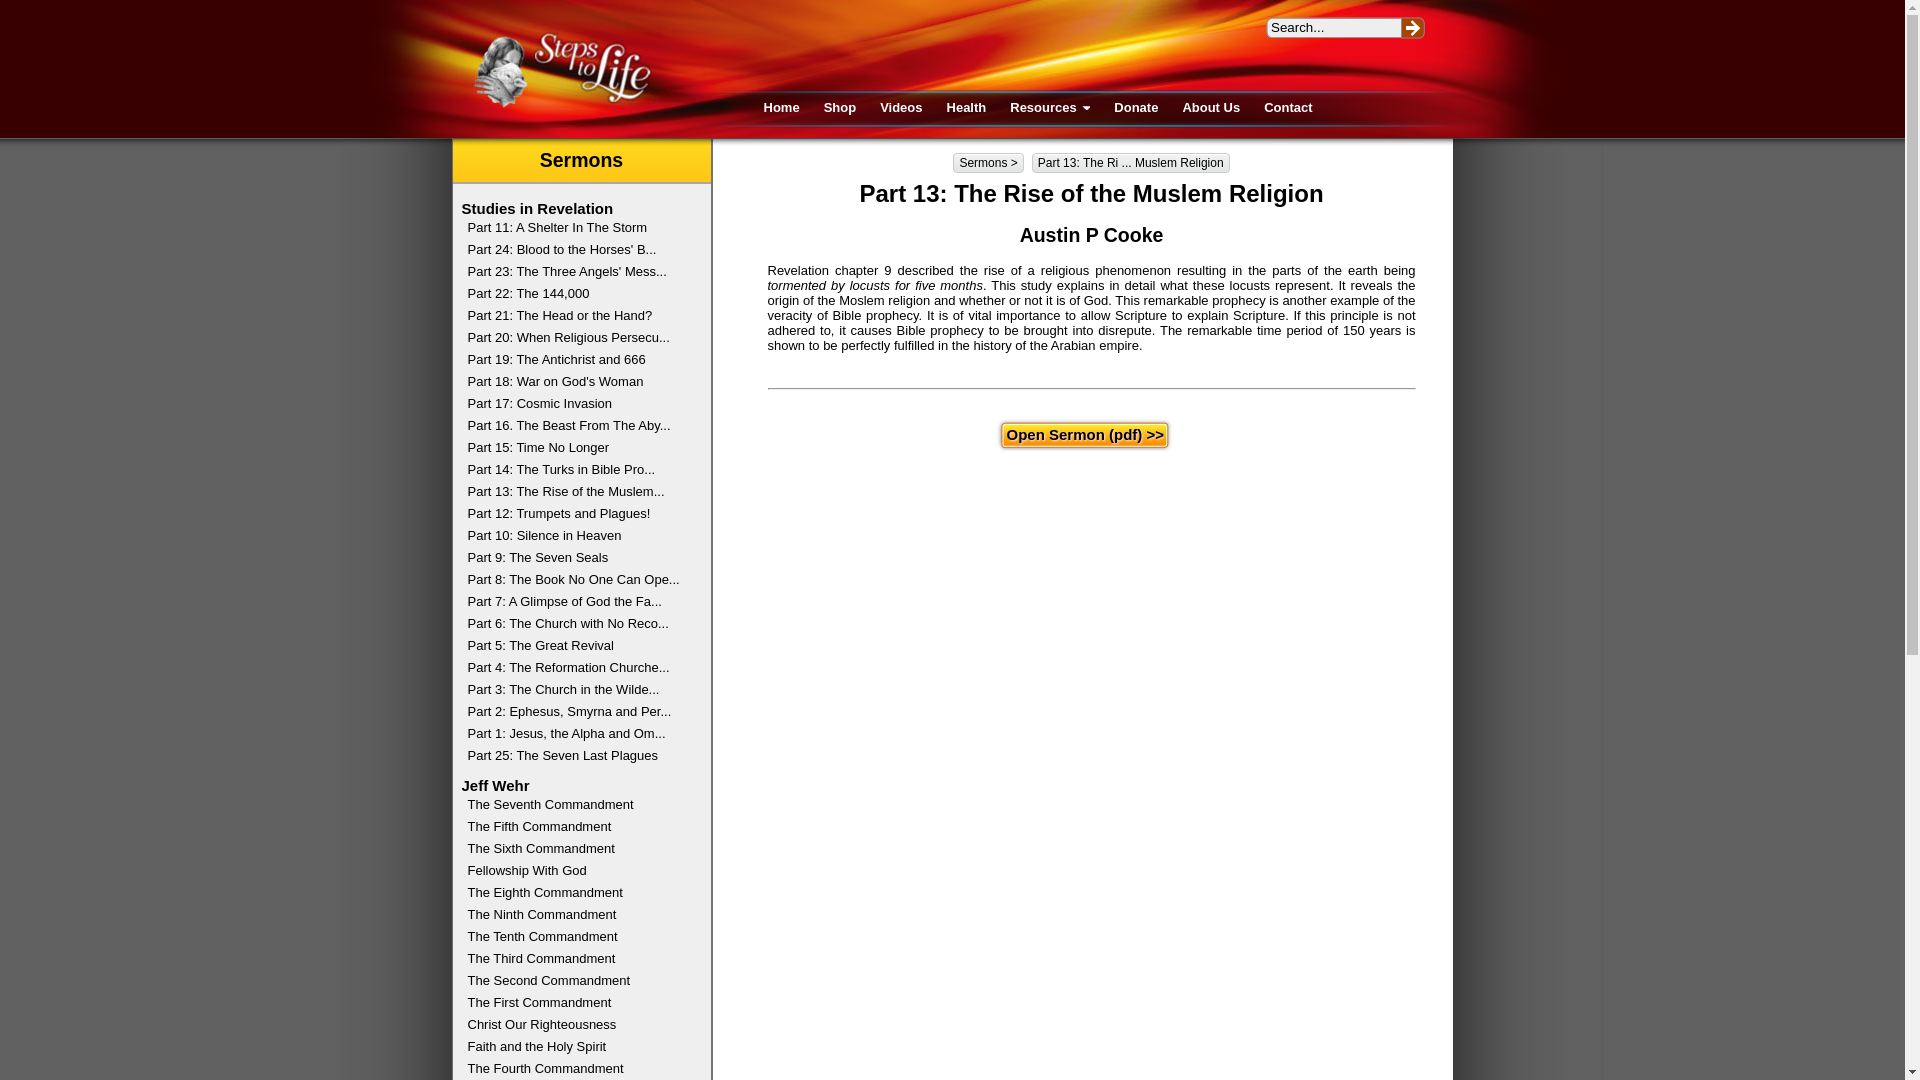 This screenshot has height=1080, width=1920. Describe the element at coordinates (576, 1004) in the screenshot. I see `The First Commandment` at that location.